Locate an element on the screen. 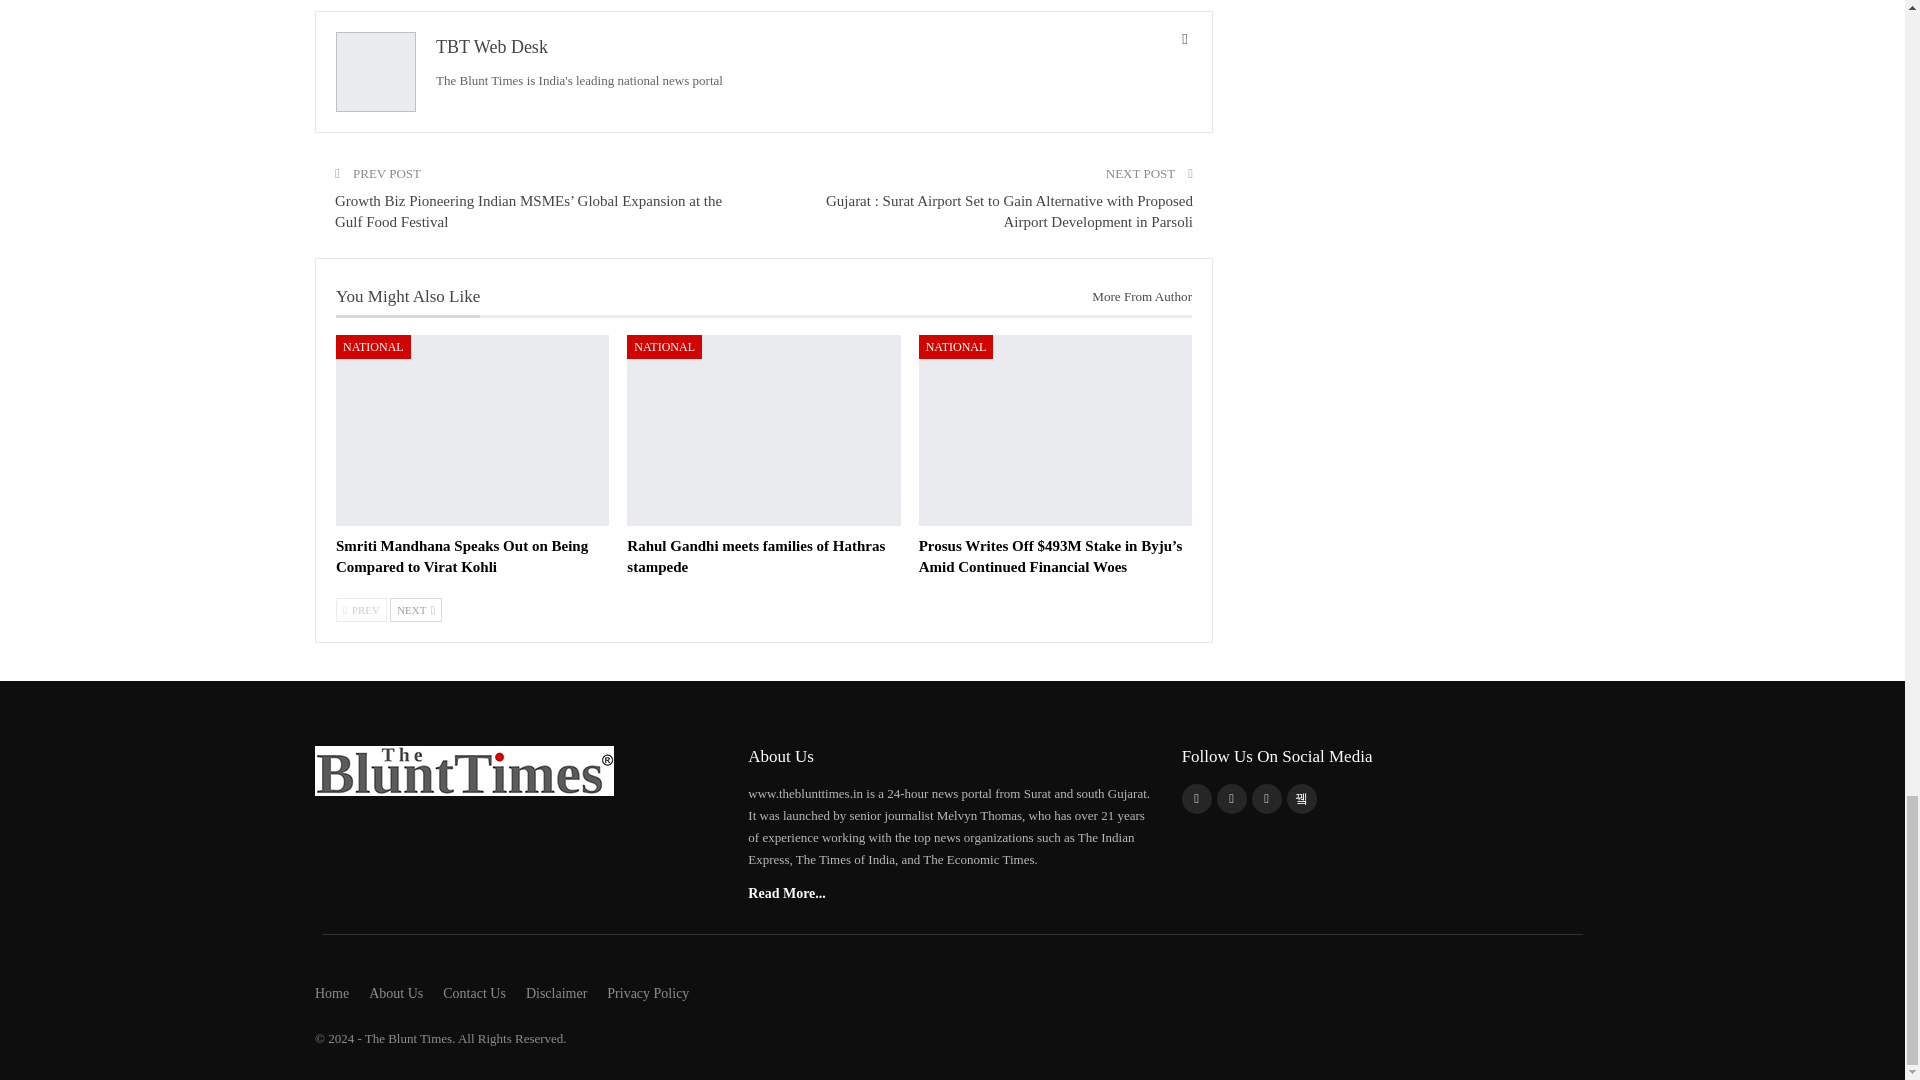 This screenshot has height=1080, width=1920. Smriti Mandhana Speaks Out on Being Compared to Virat Kohli is located at coordinates (462, 556).